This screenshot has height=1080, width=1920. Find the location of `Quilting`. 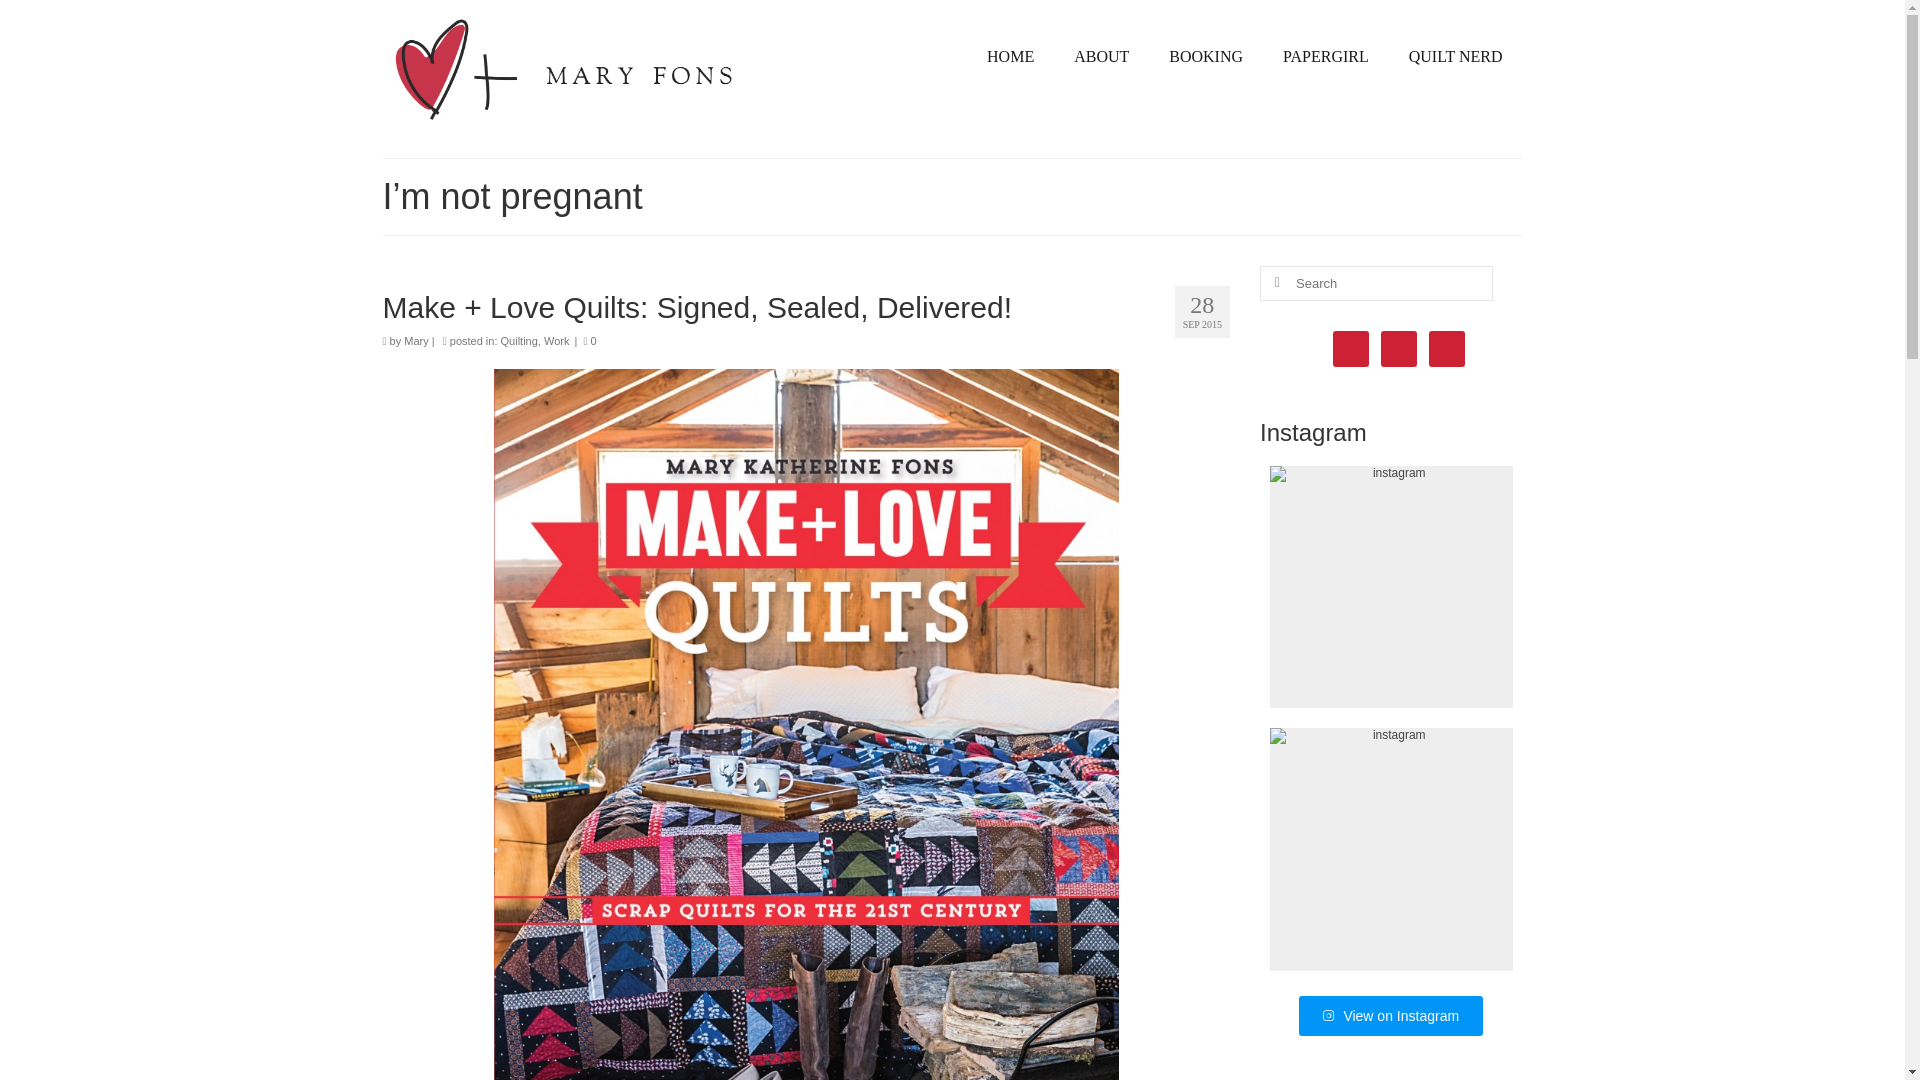

Quilting is located at coordinates (519, 340).